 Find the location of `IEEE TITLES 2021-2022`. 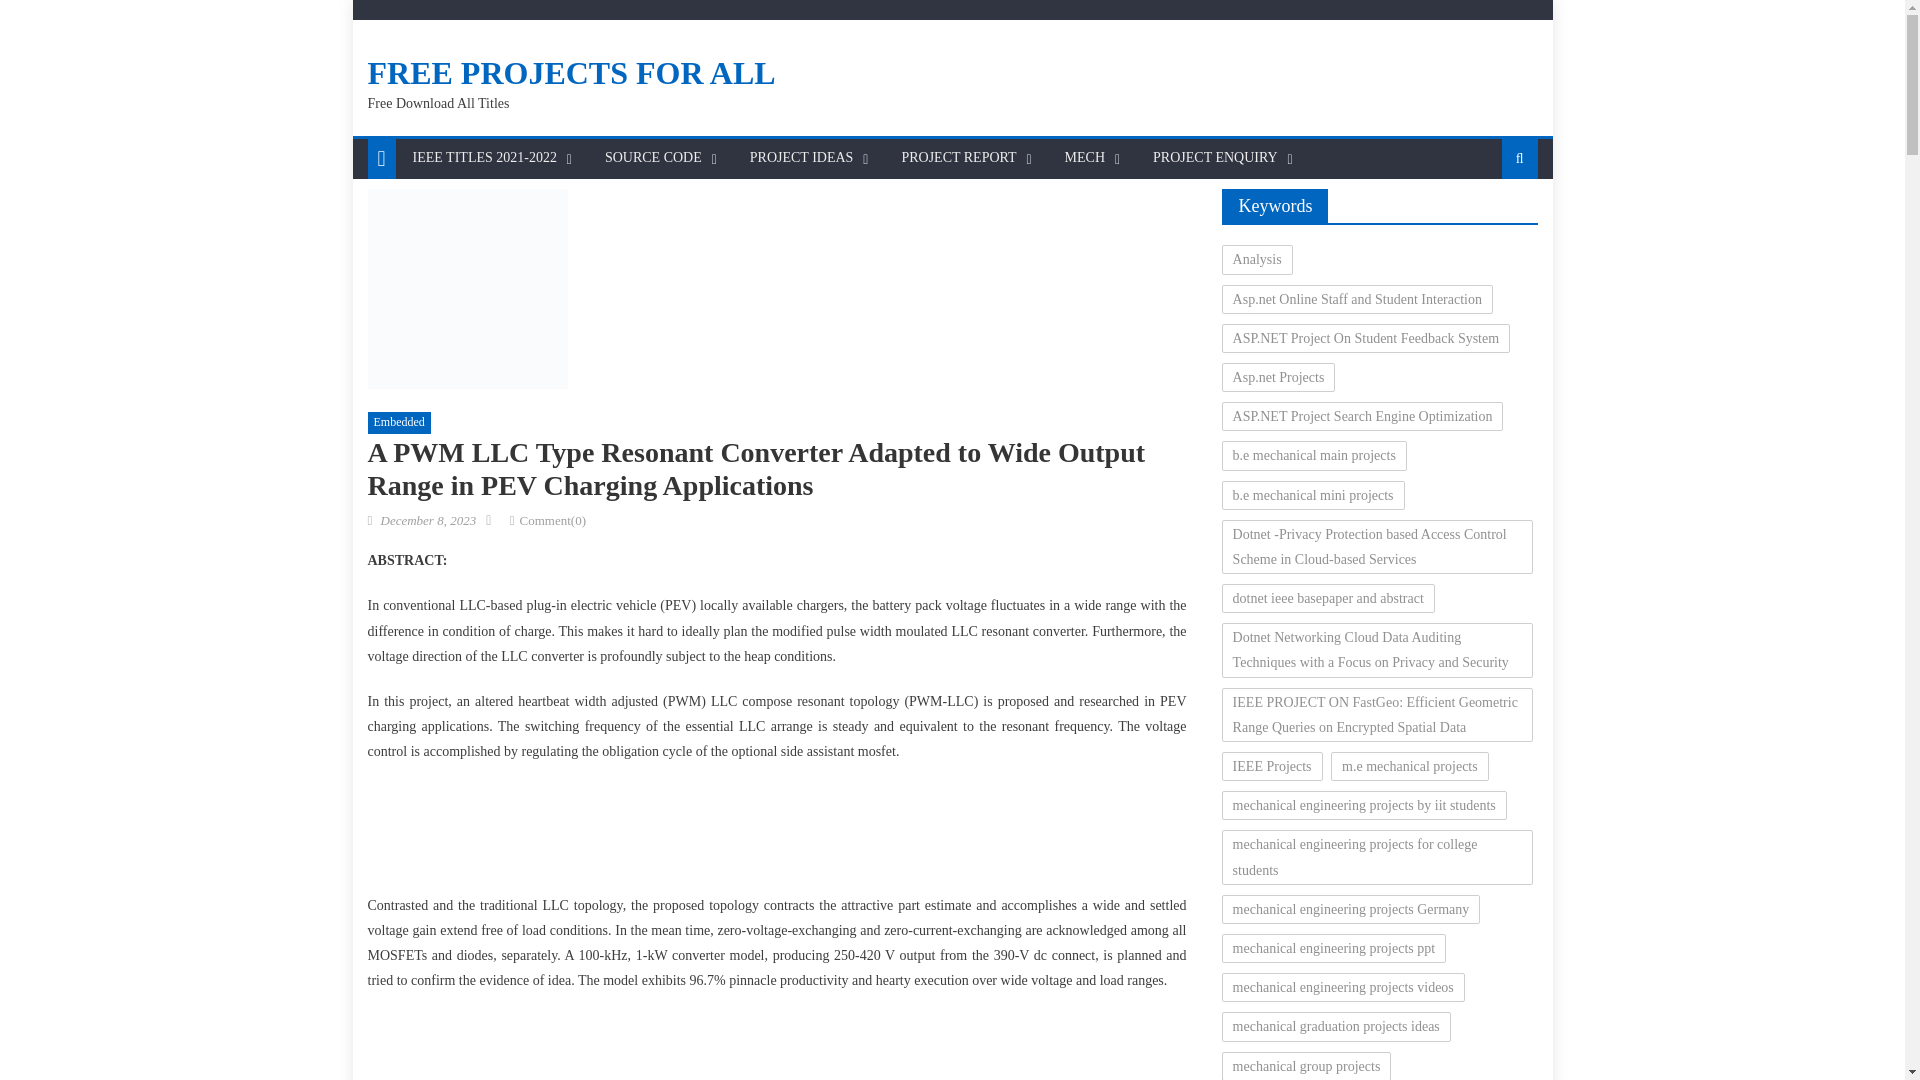

IEEE TITLES 2021-2022 is located at coordinates (484, 158).